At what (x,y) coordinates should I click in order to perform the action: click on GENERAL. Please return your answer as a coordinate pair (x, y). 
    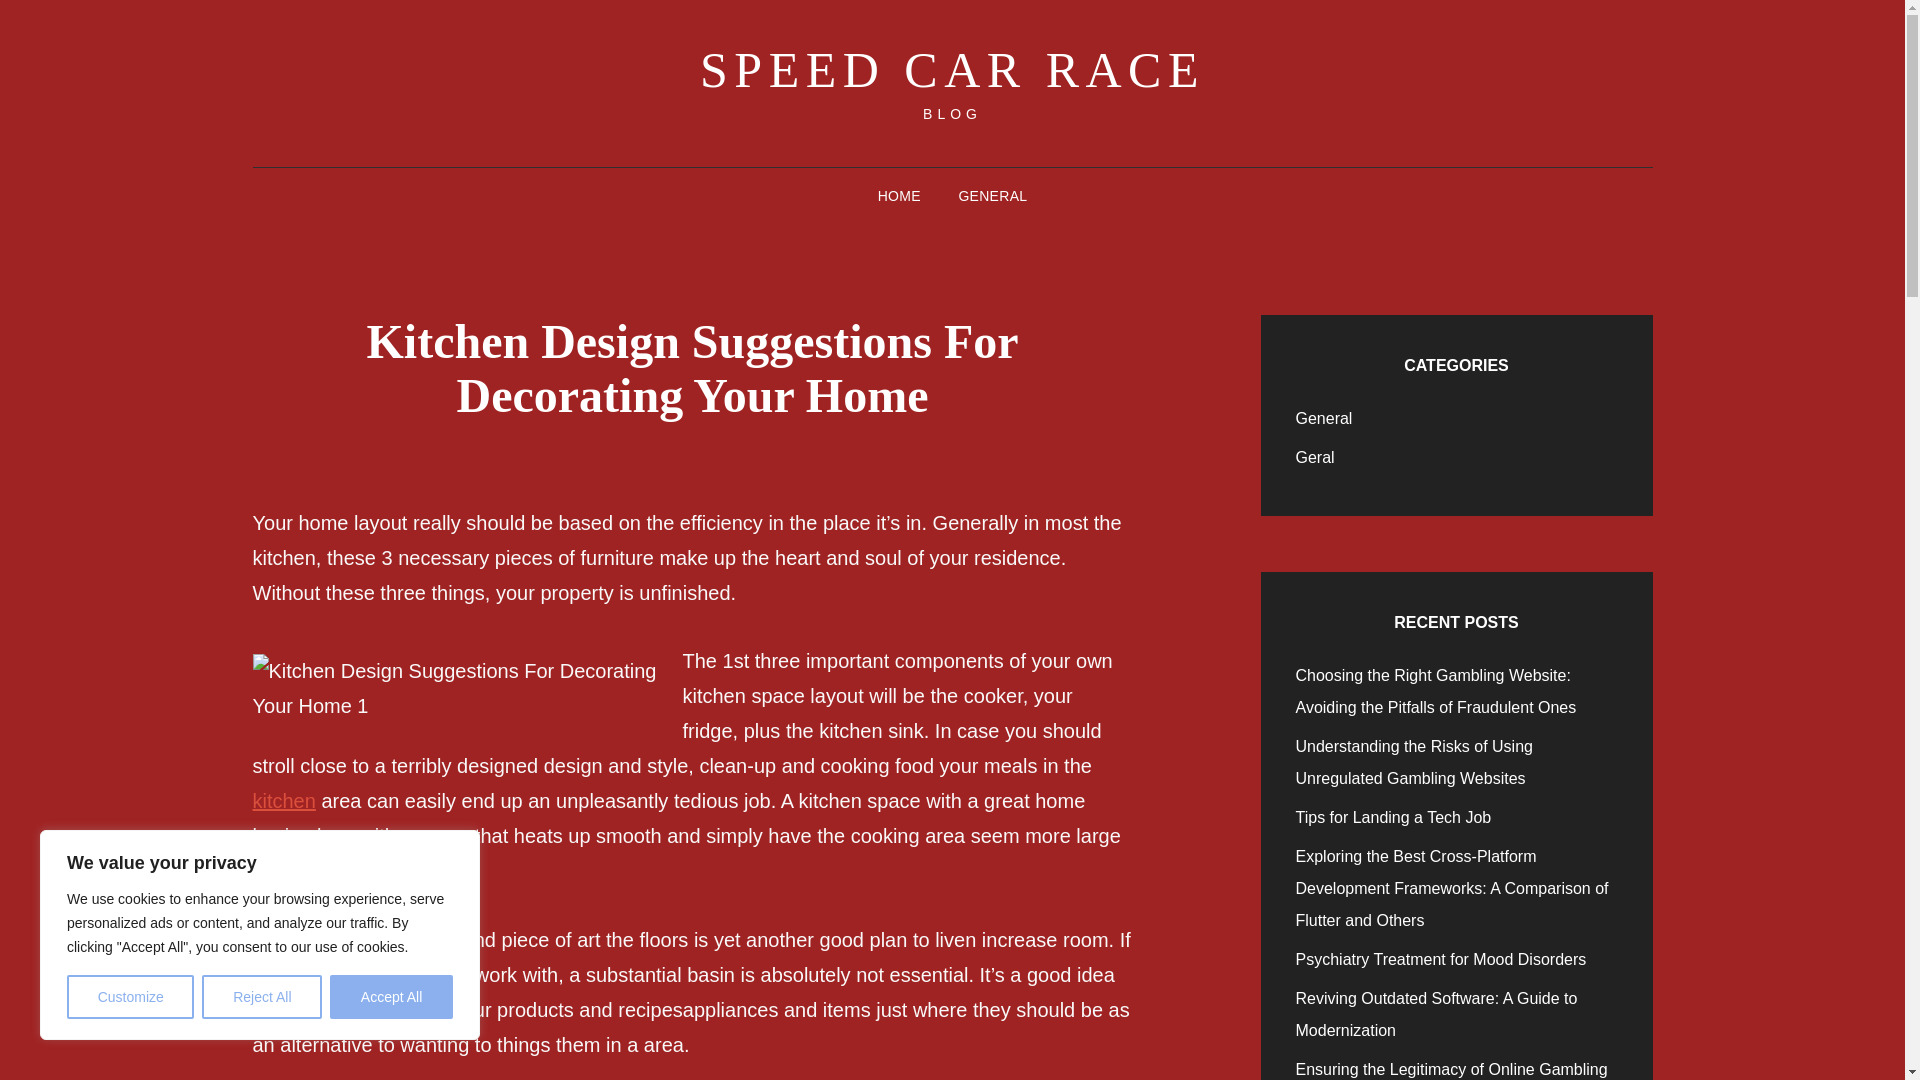
    Looking at the image, I should click on (992, 196).